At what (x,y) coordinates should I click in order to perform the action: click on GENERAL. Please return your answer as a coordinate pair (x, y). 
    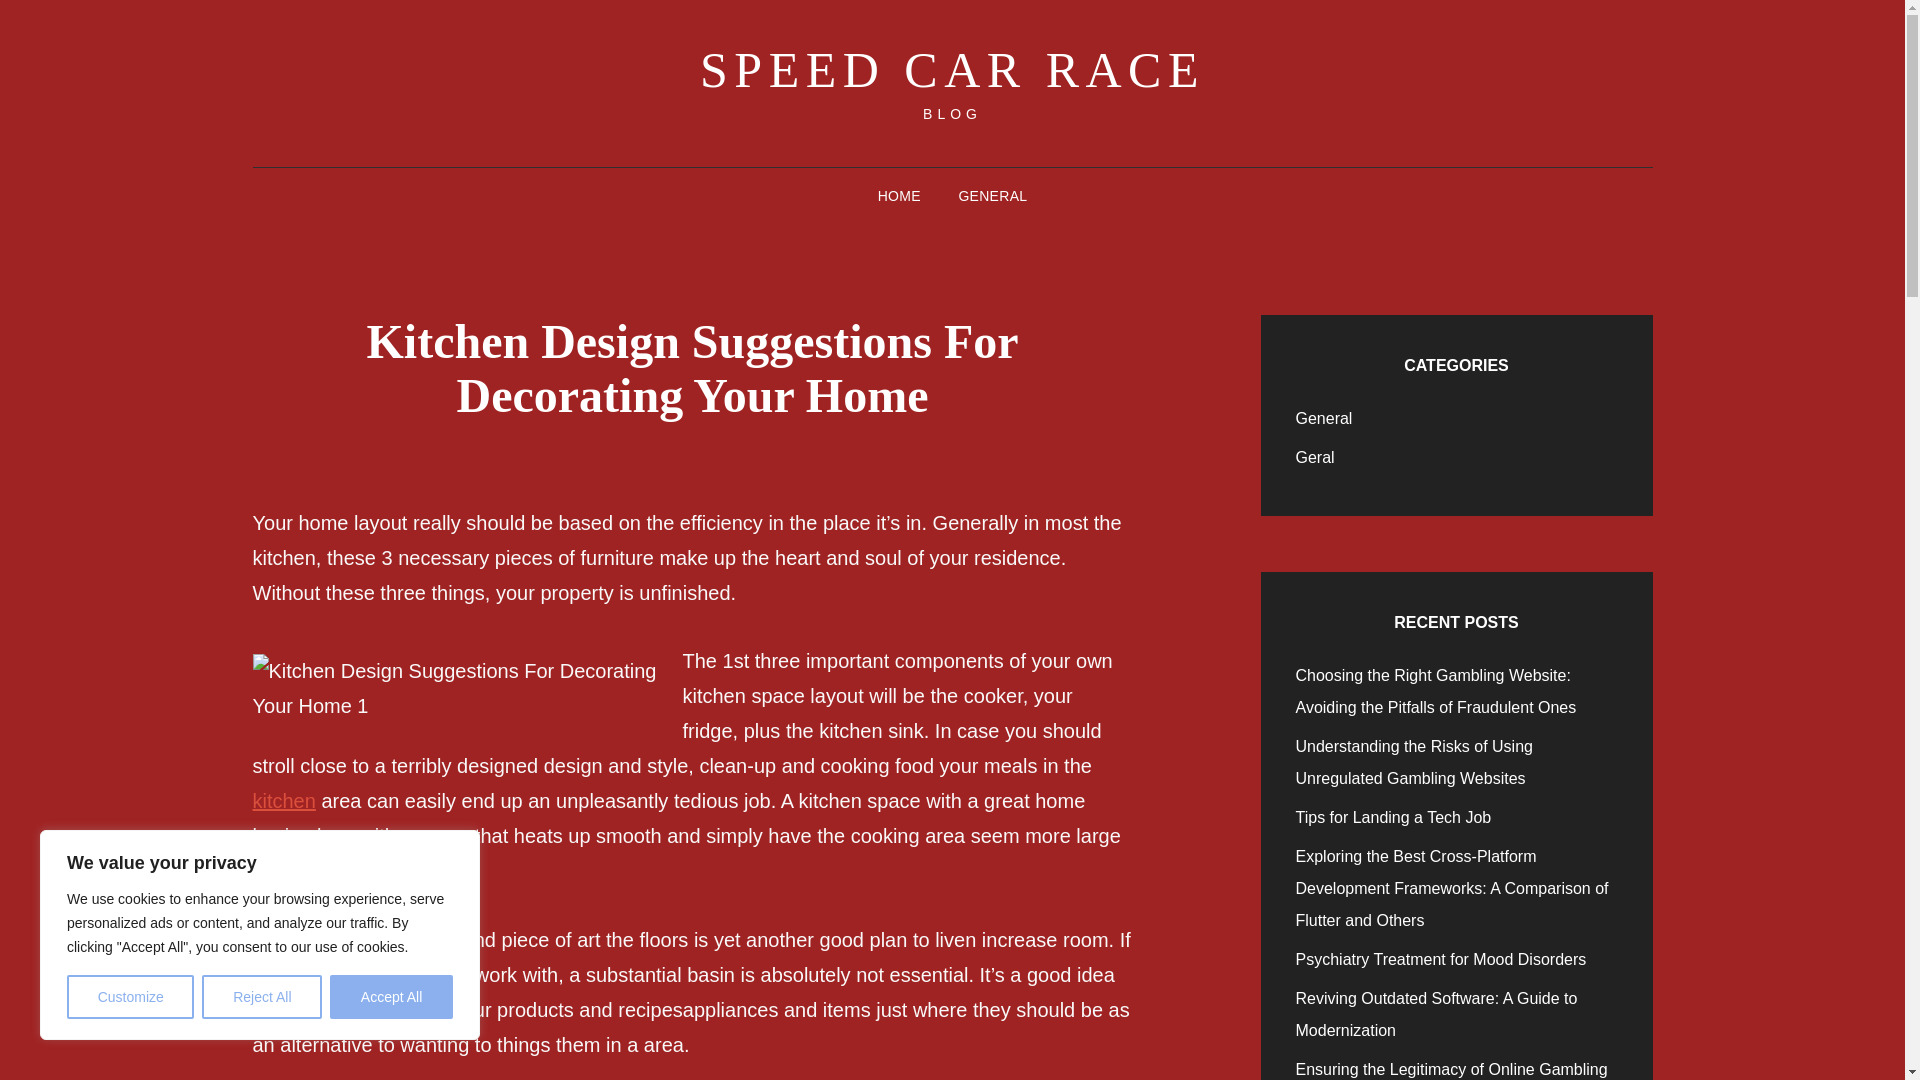
    Looking at the image, I should click on (992, 196).